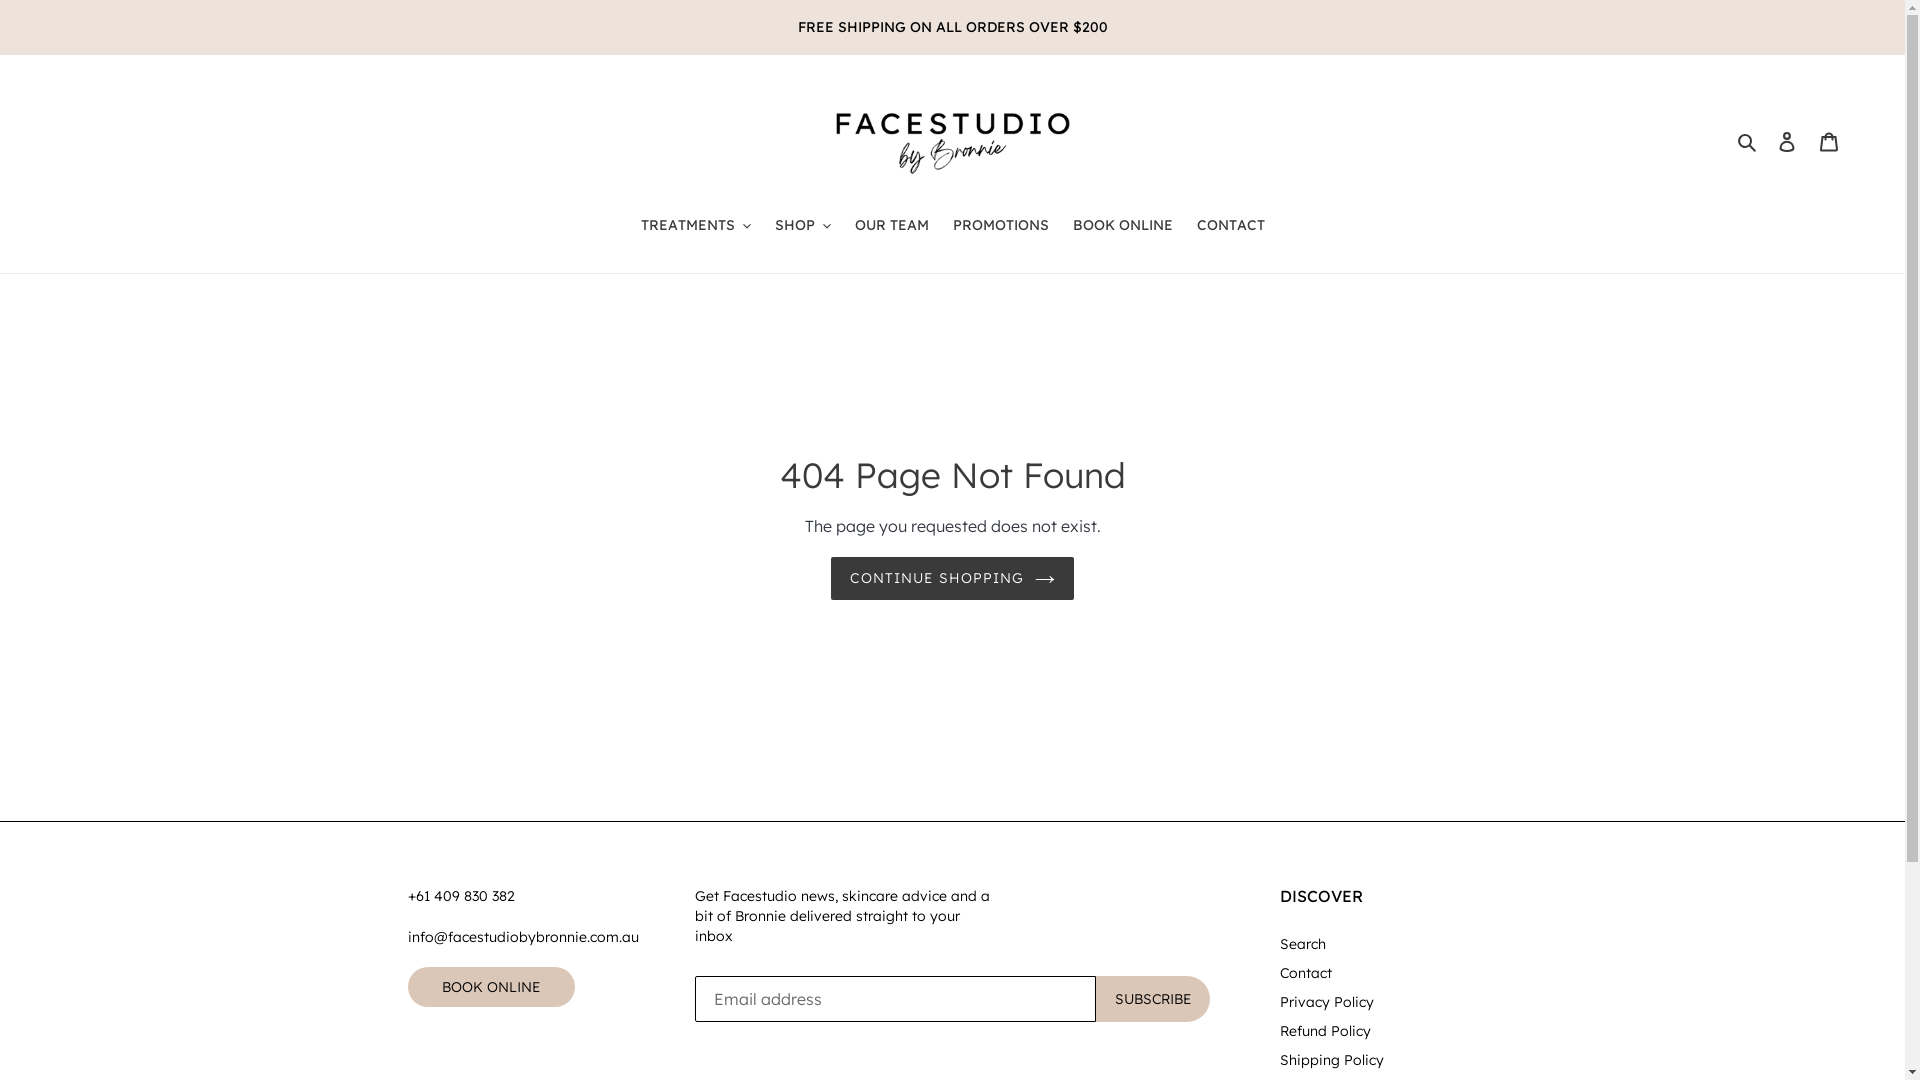  I want to click on CONTACT, so click(1230, 226).